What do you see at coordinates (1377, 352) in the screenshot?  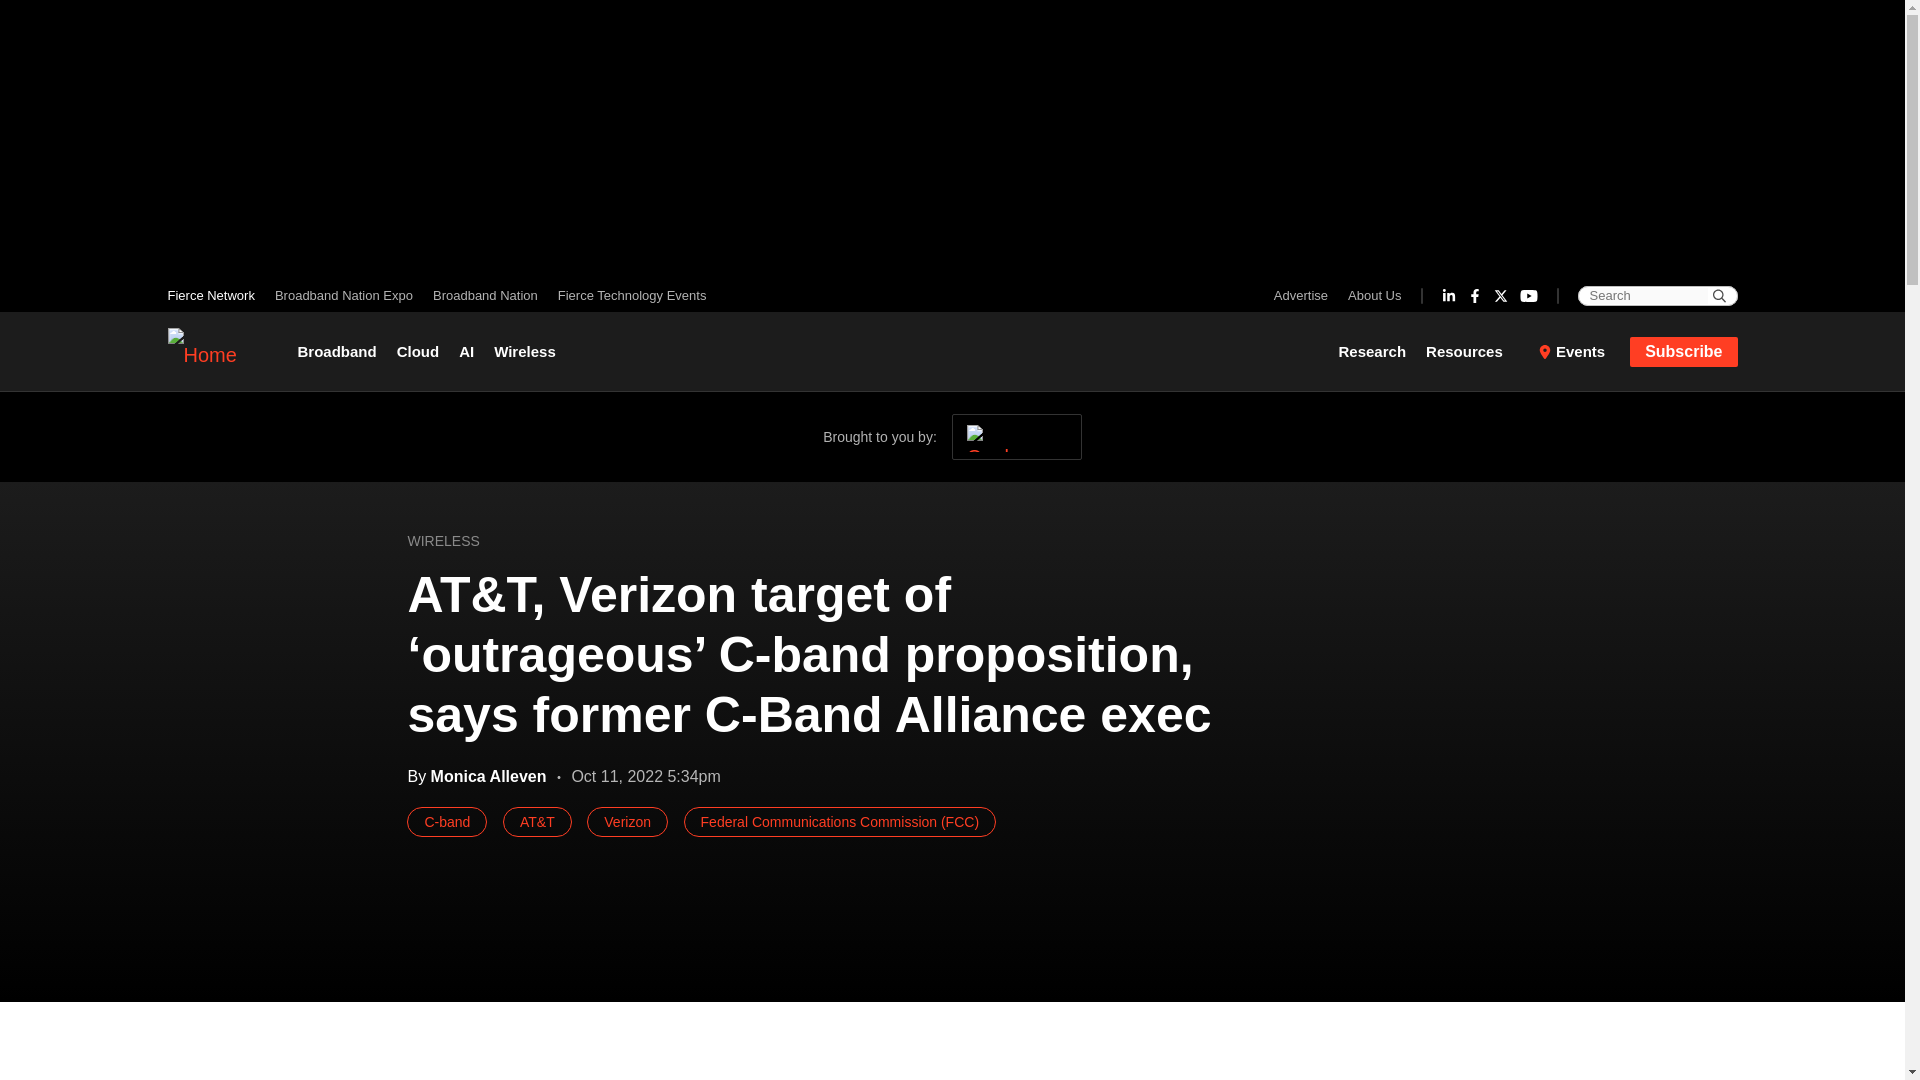 I see `Research` at bounding box center [1377, 352].